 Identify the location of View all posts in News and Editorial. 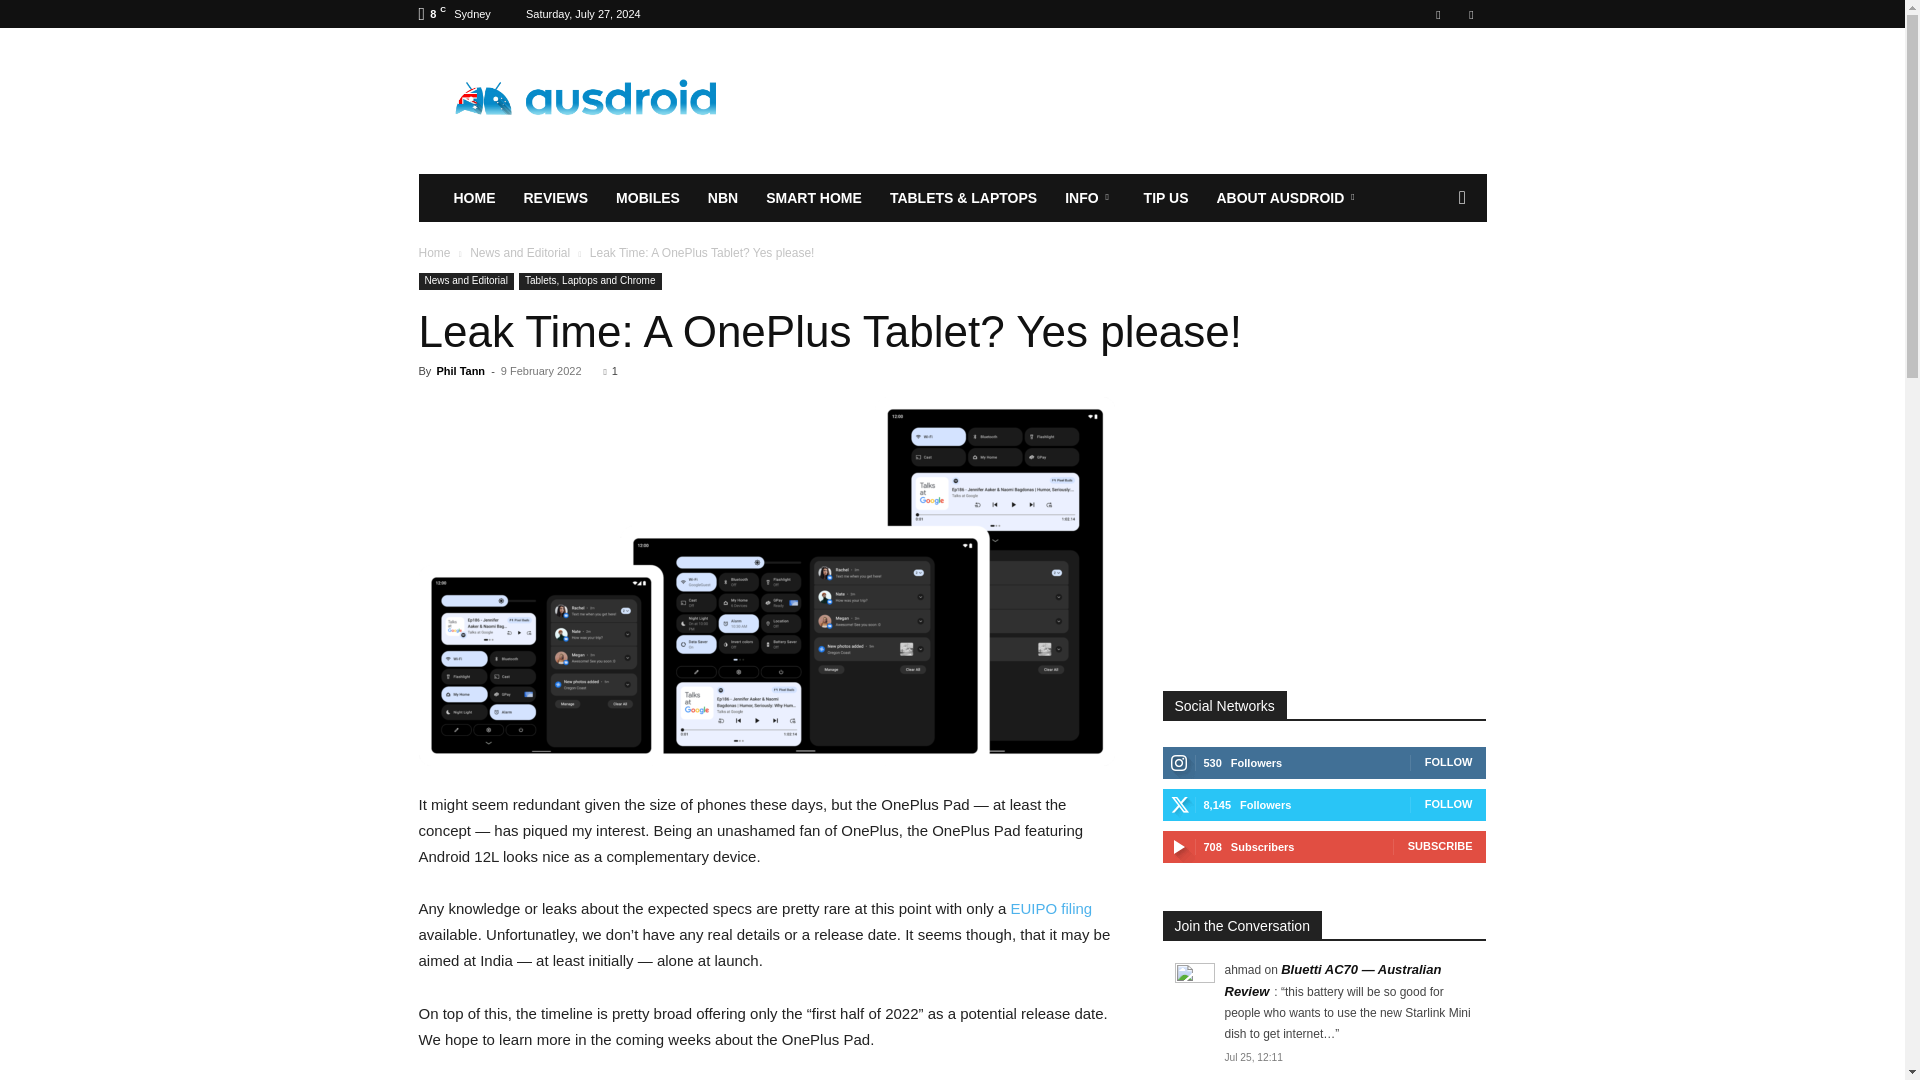
(520, 253).